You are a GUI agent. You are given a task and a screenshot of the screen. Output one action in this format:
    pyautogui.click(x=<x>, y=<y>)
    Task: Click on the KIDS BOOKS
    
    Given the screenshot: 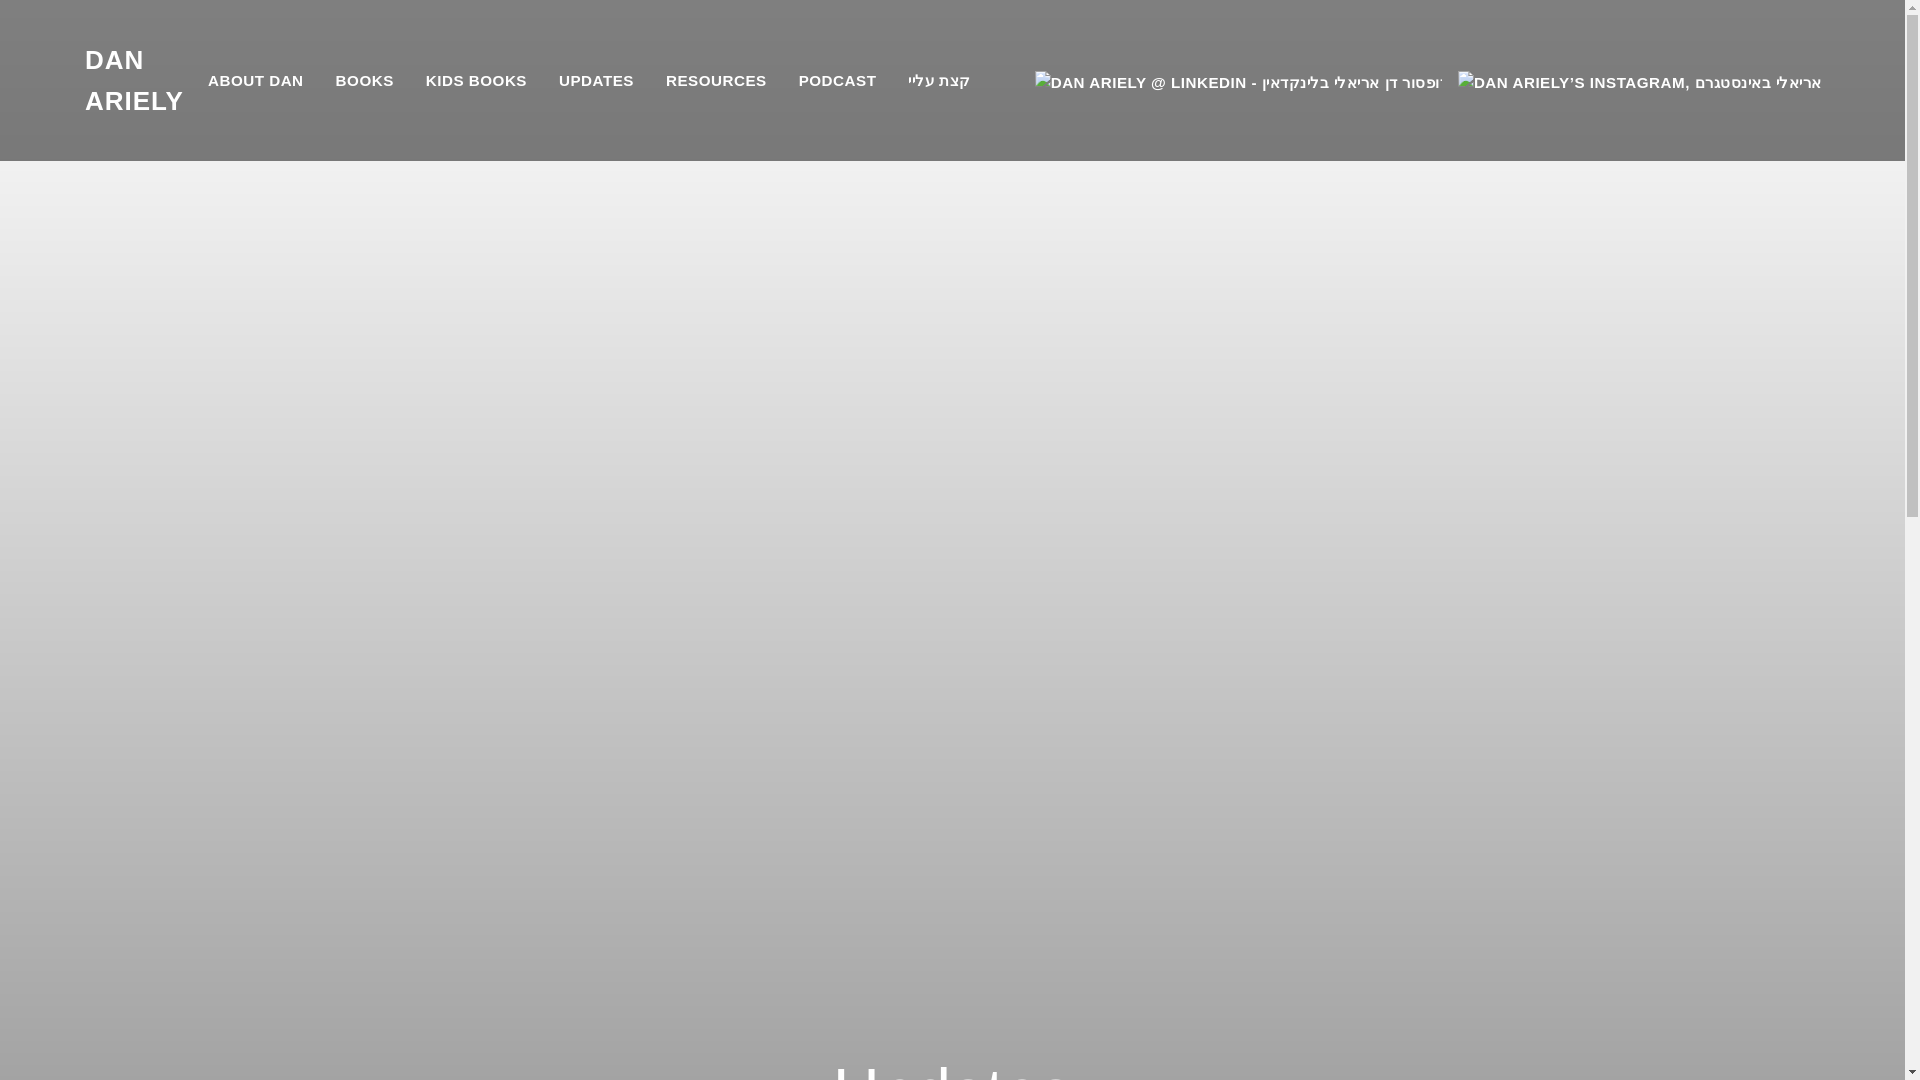 What is the action you would take?
    pyautogui.click(x=476, y=80)
    